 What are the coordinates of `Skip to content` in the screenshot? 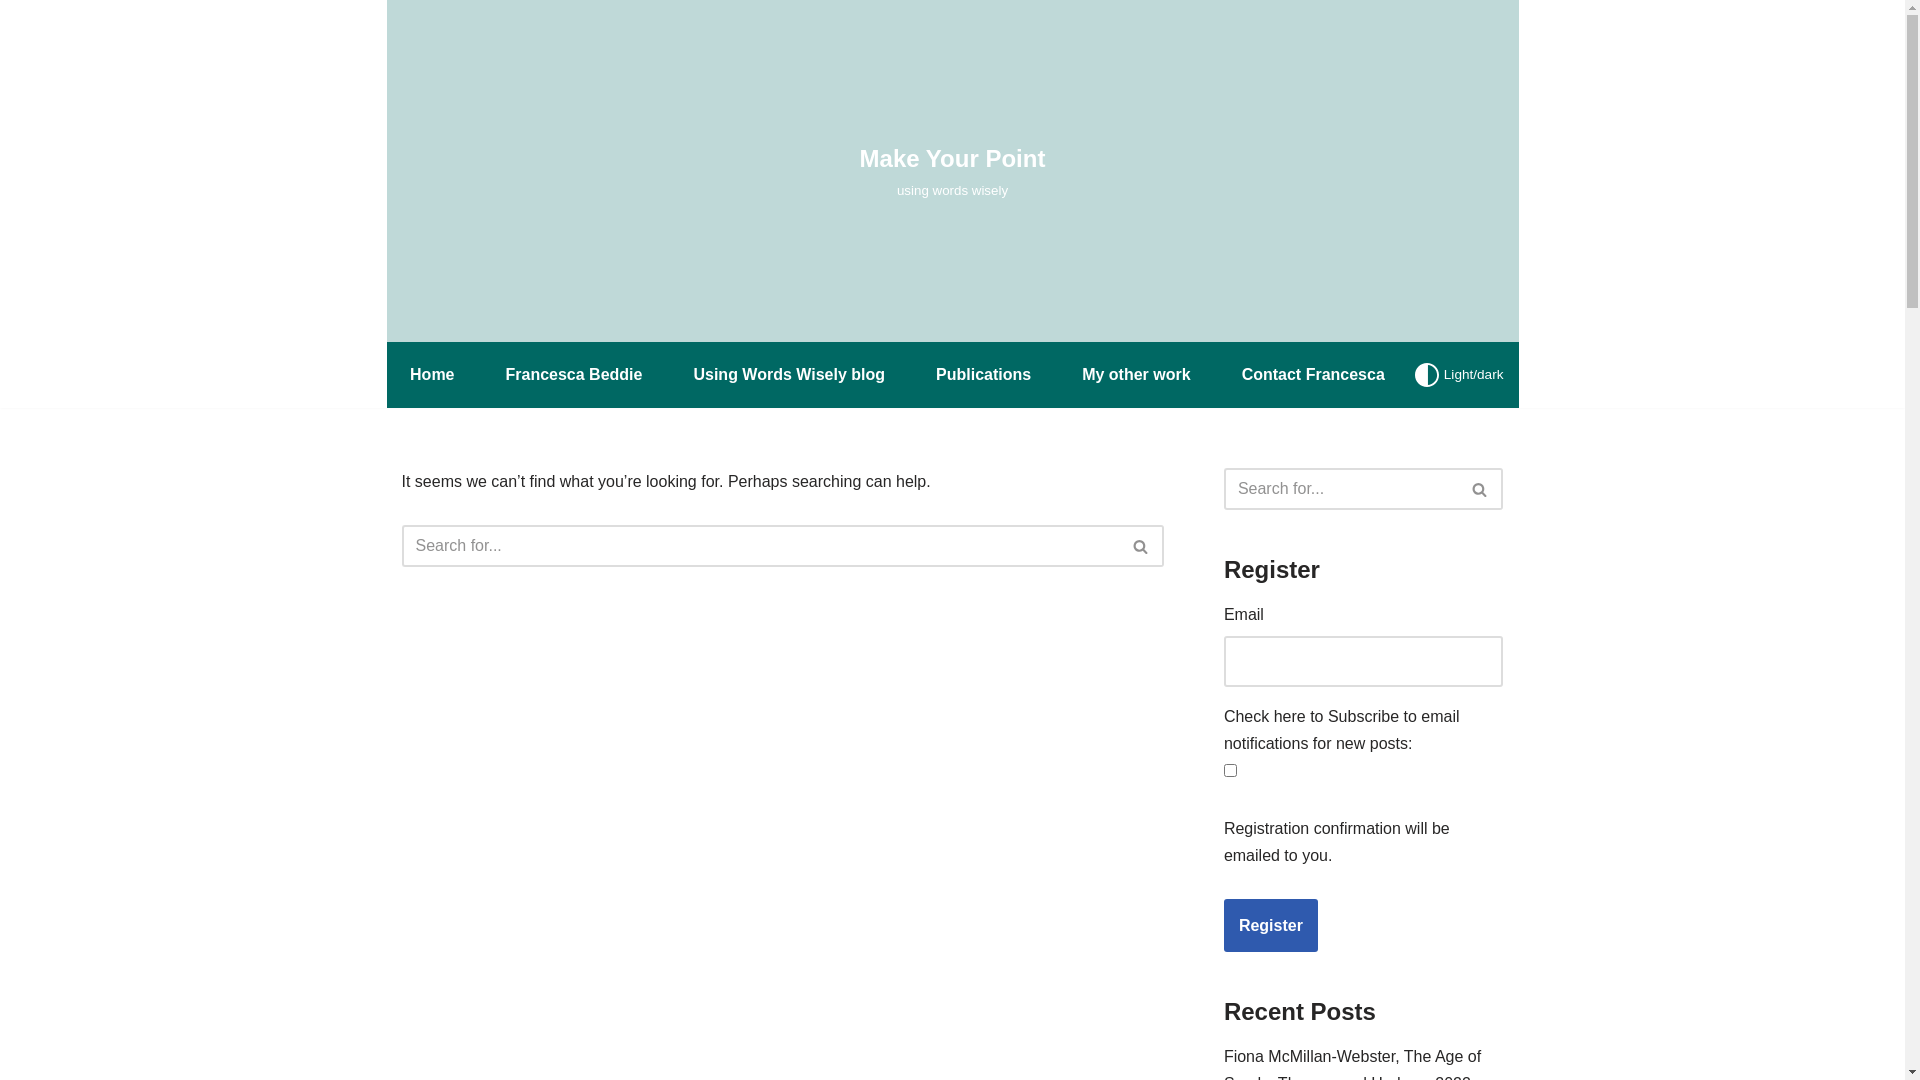 It's located at (15, 42).